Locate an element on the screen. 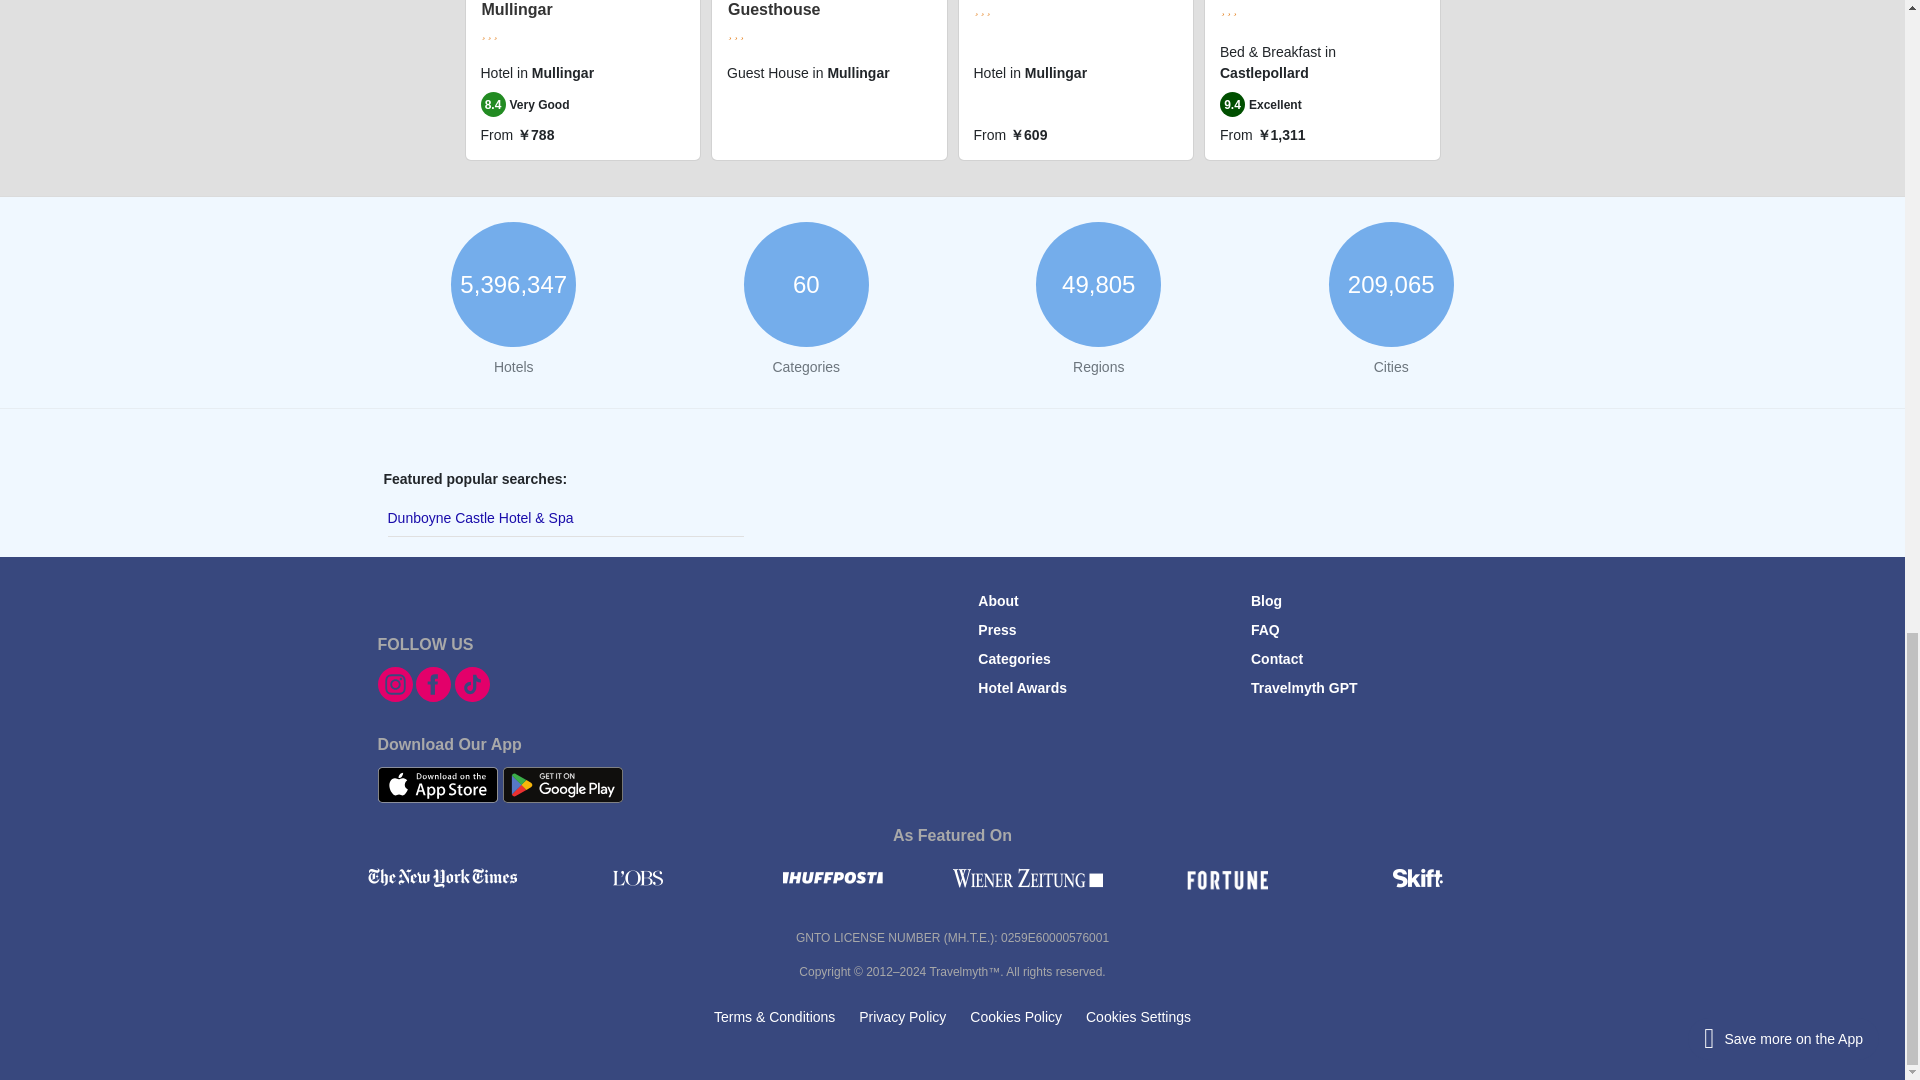  Press is located at coordinates (996, 630).